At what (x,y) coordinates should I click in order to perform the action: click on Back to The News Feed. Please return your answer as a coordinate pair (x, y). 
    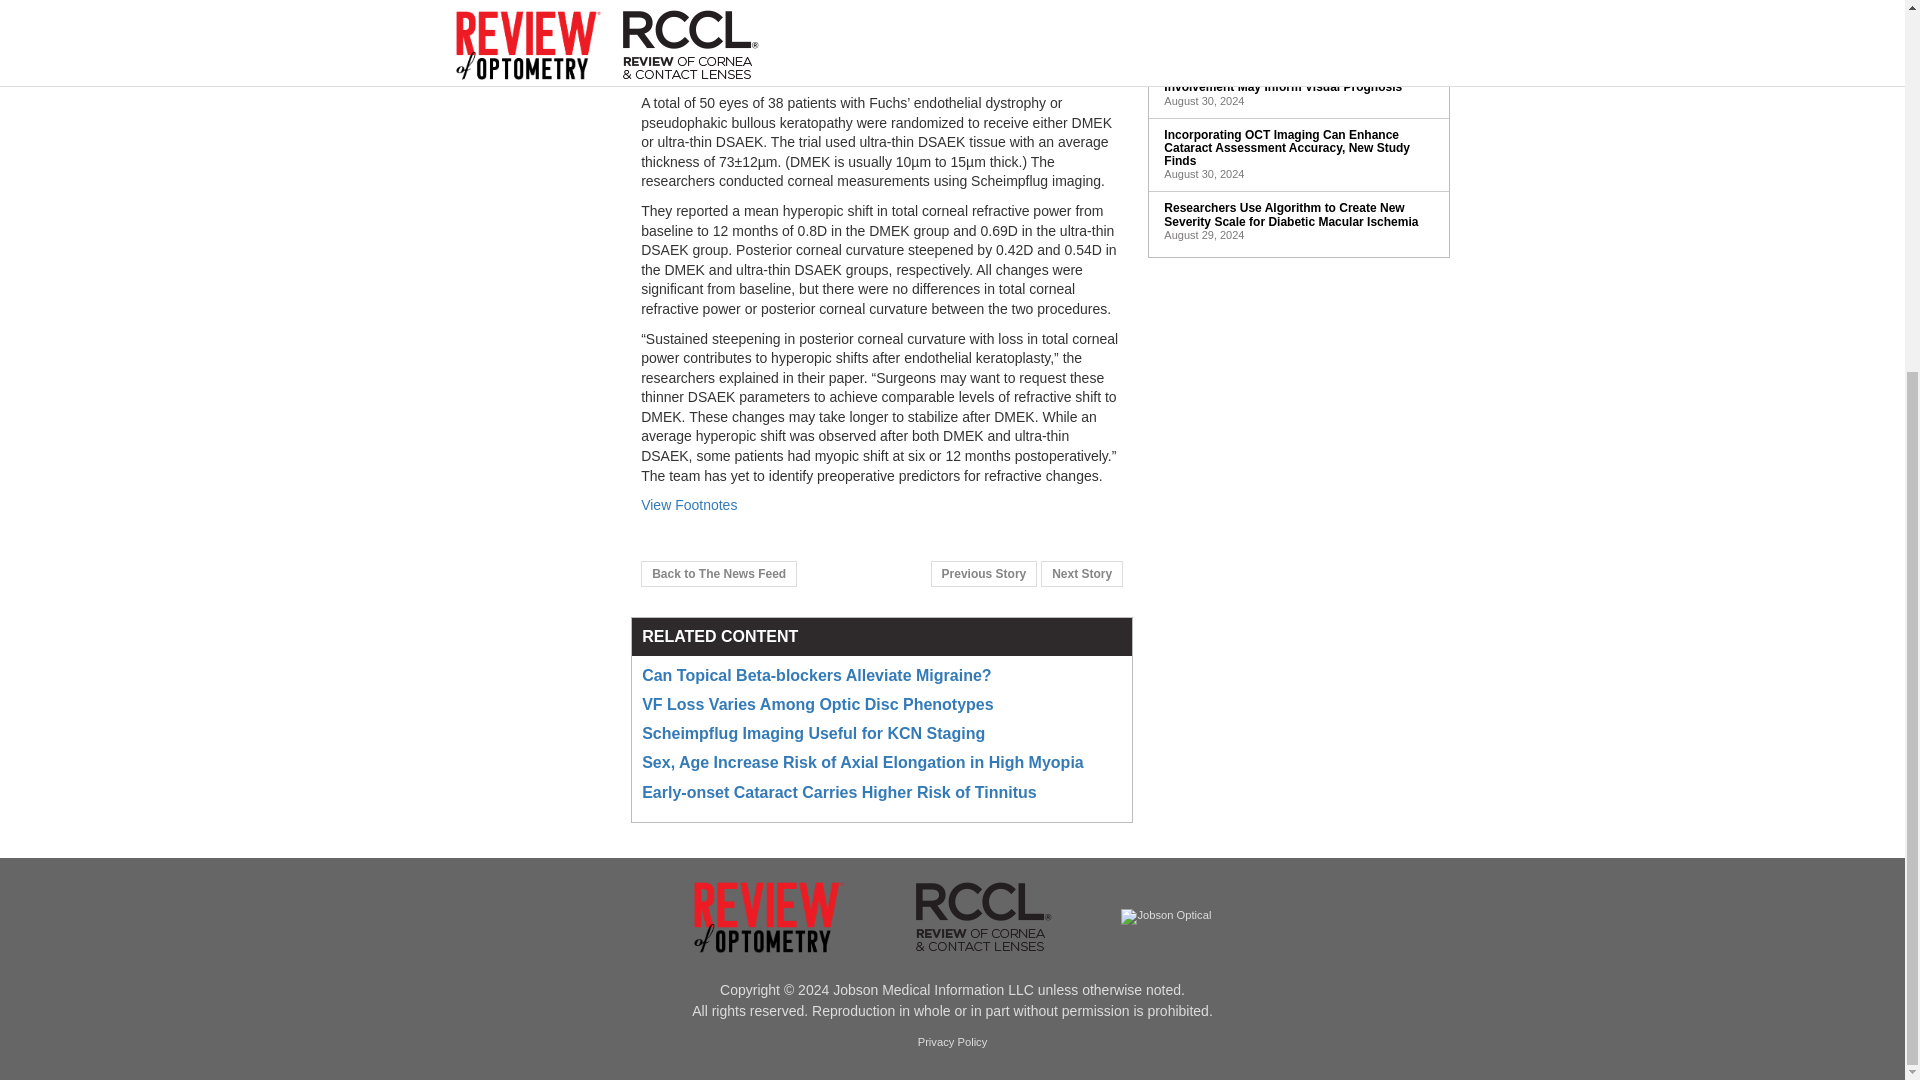
    Looking at the image, I should click on (718, 574).